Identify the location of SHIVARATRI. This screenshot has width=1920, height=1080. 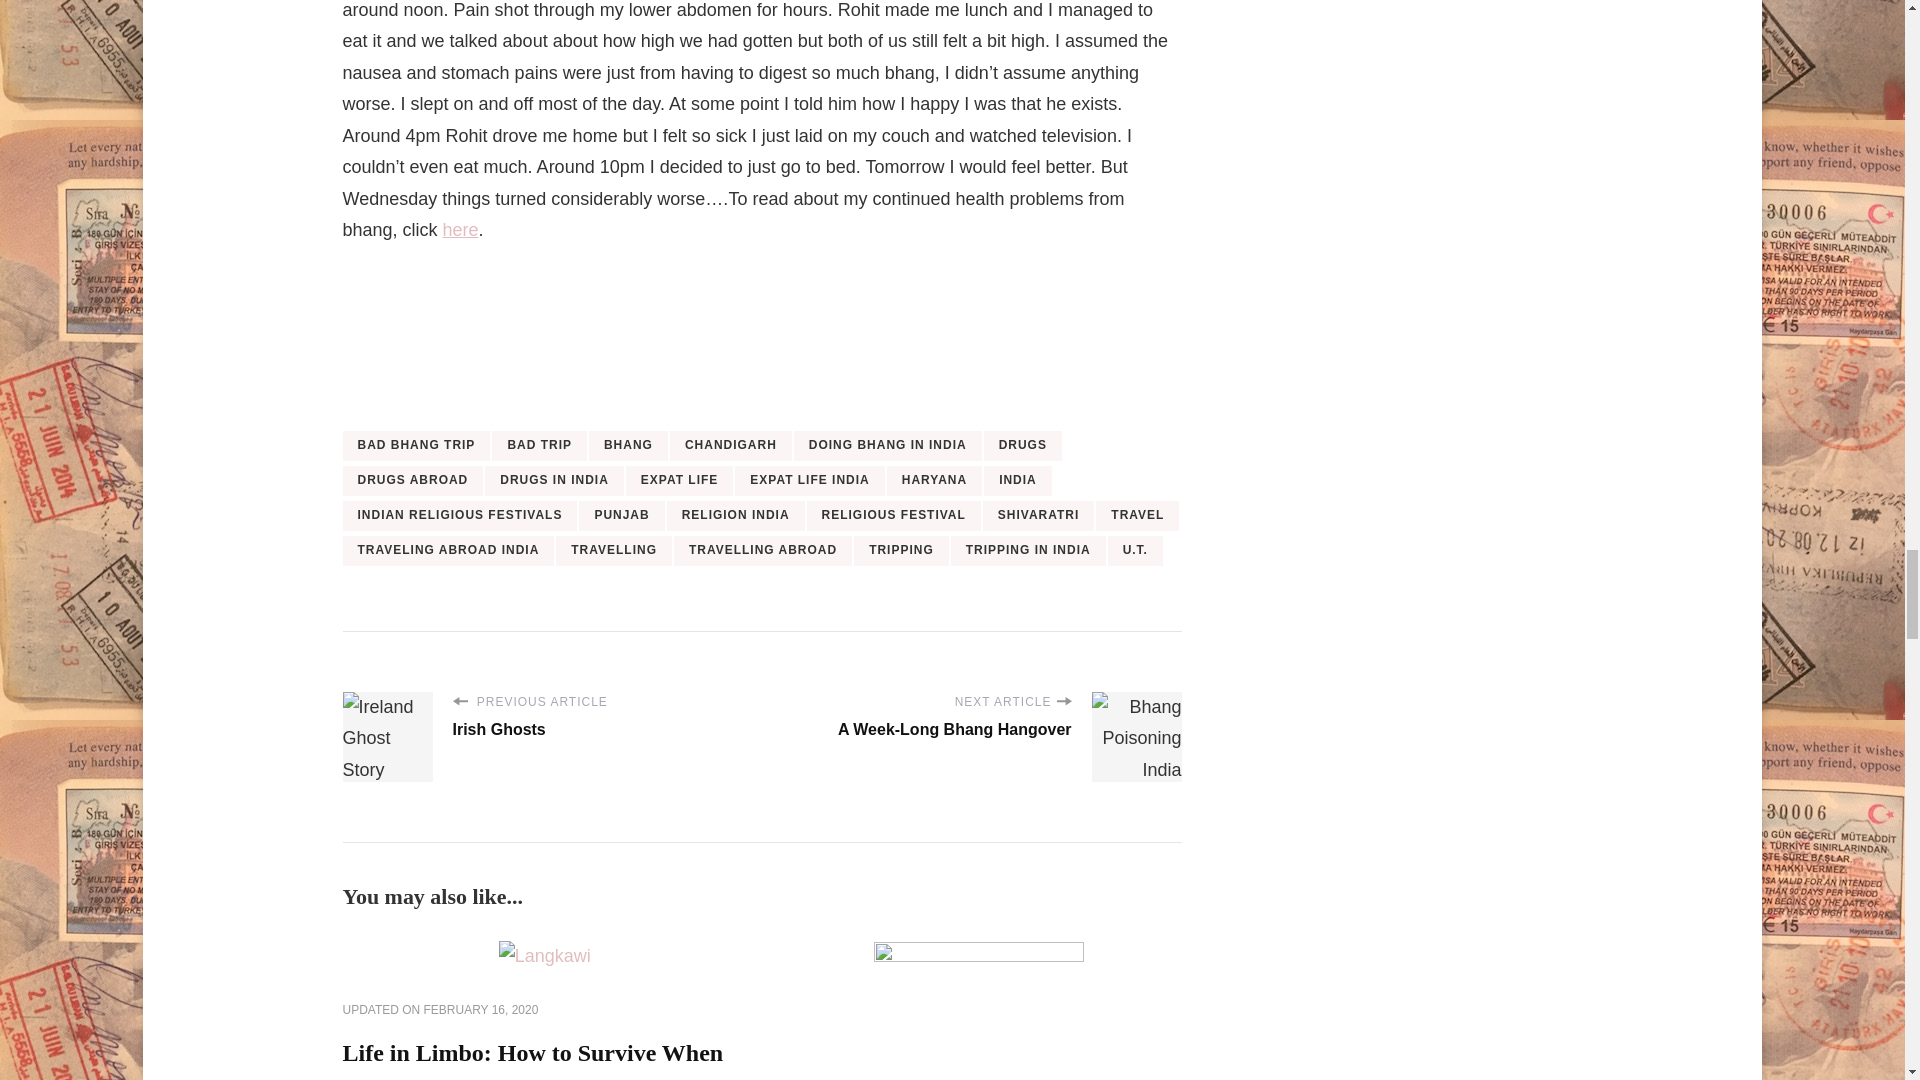
(1038, 516).